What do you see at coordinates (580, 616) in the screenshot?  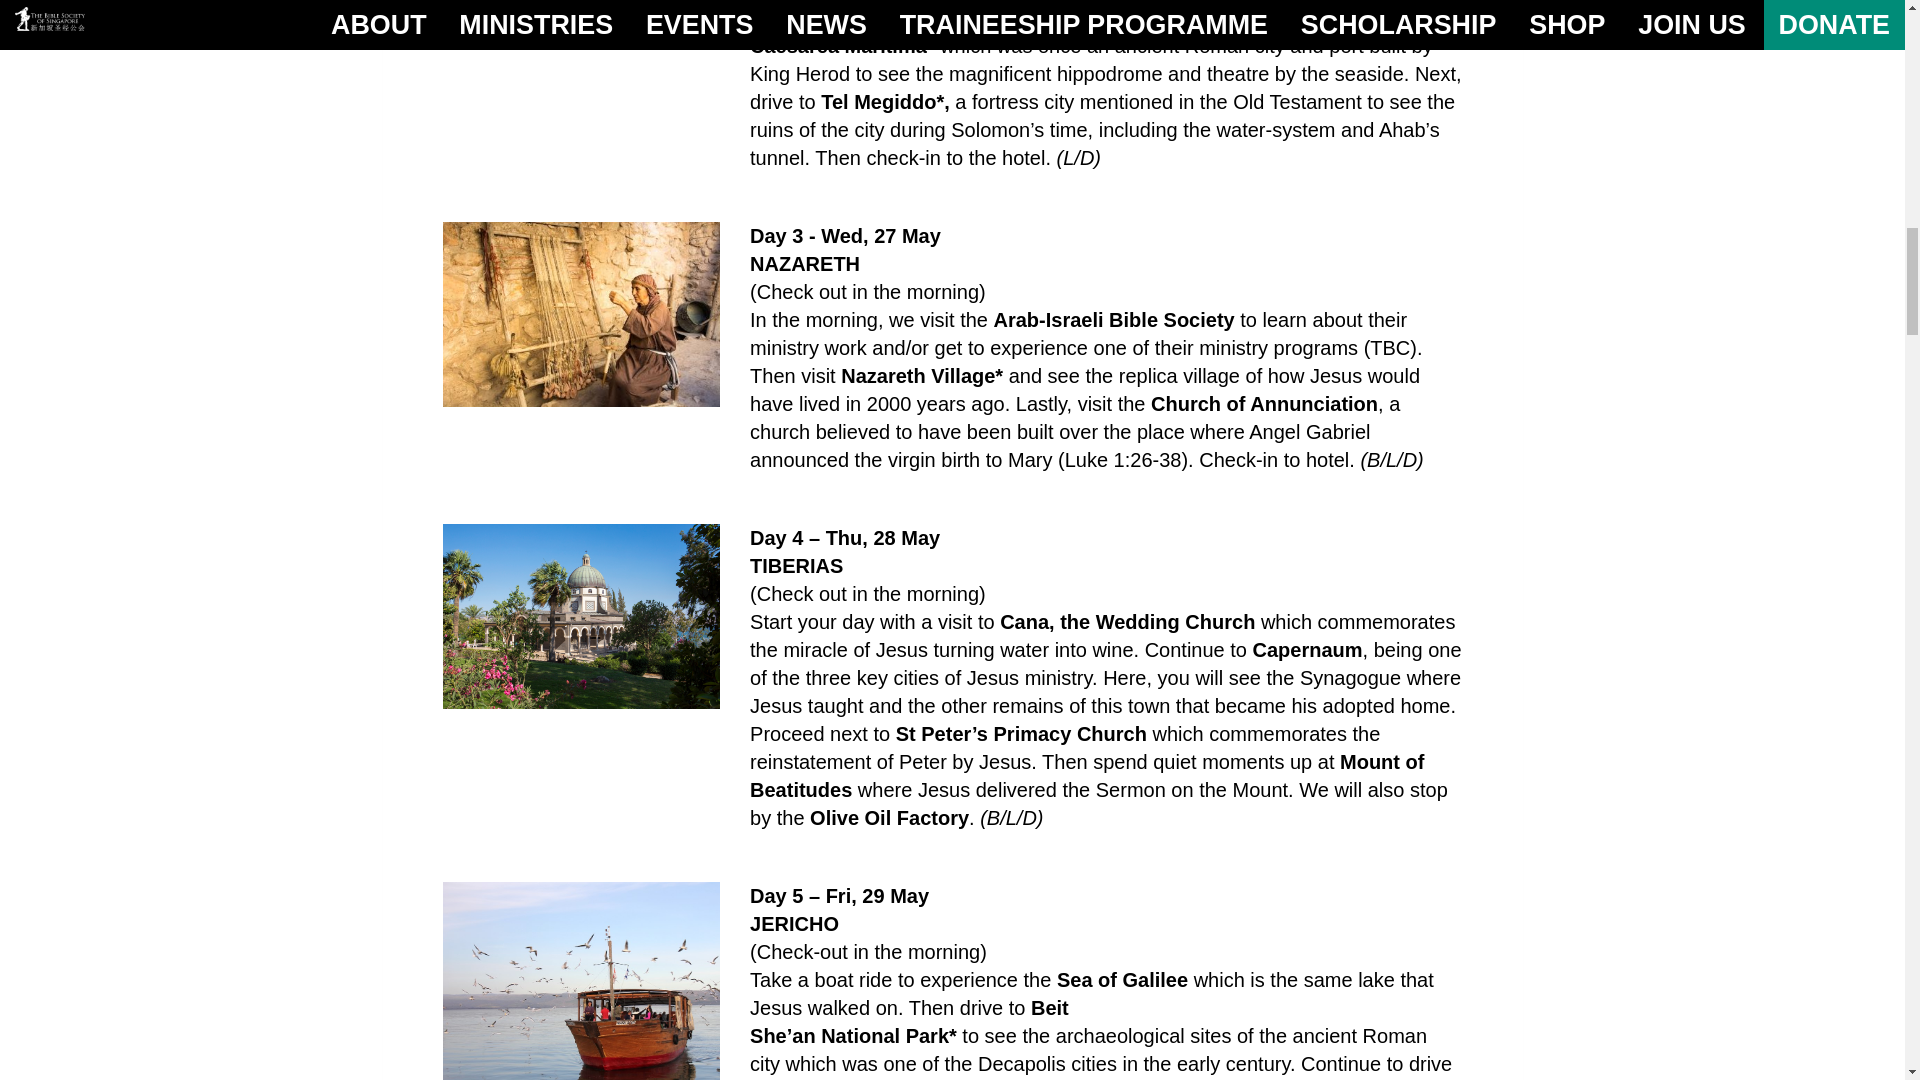 I see `Mount of Beatitudes 2` at bounding box center [580, 616].